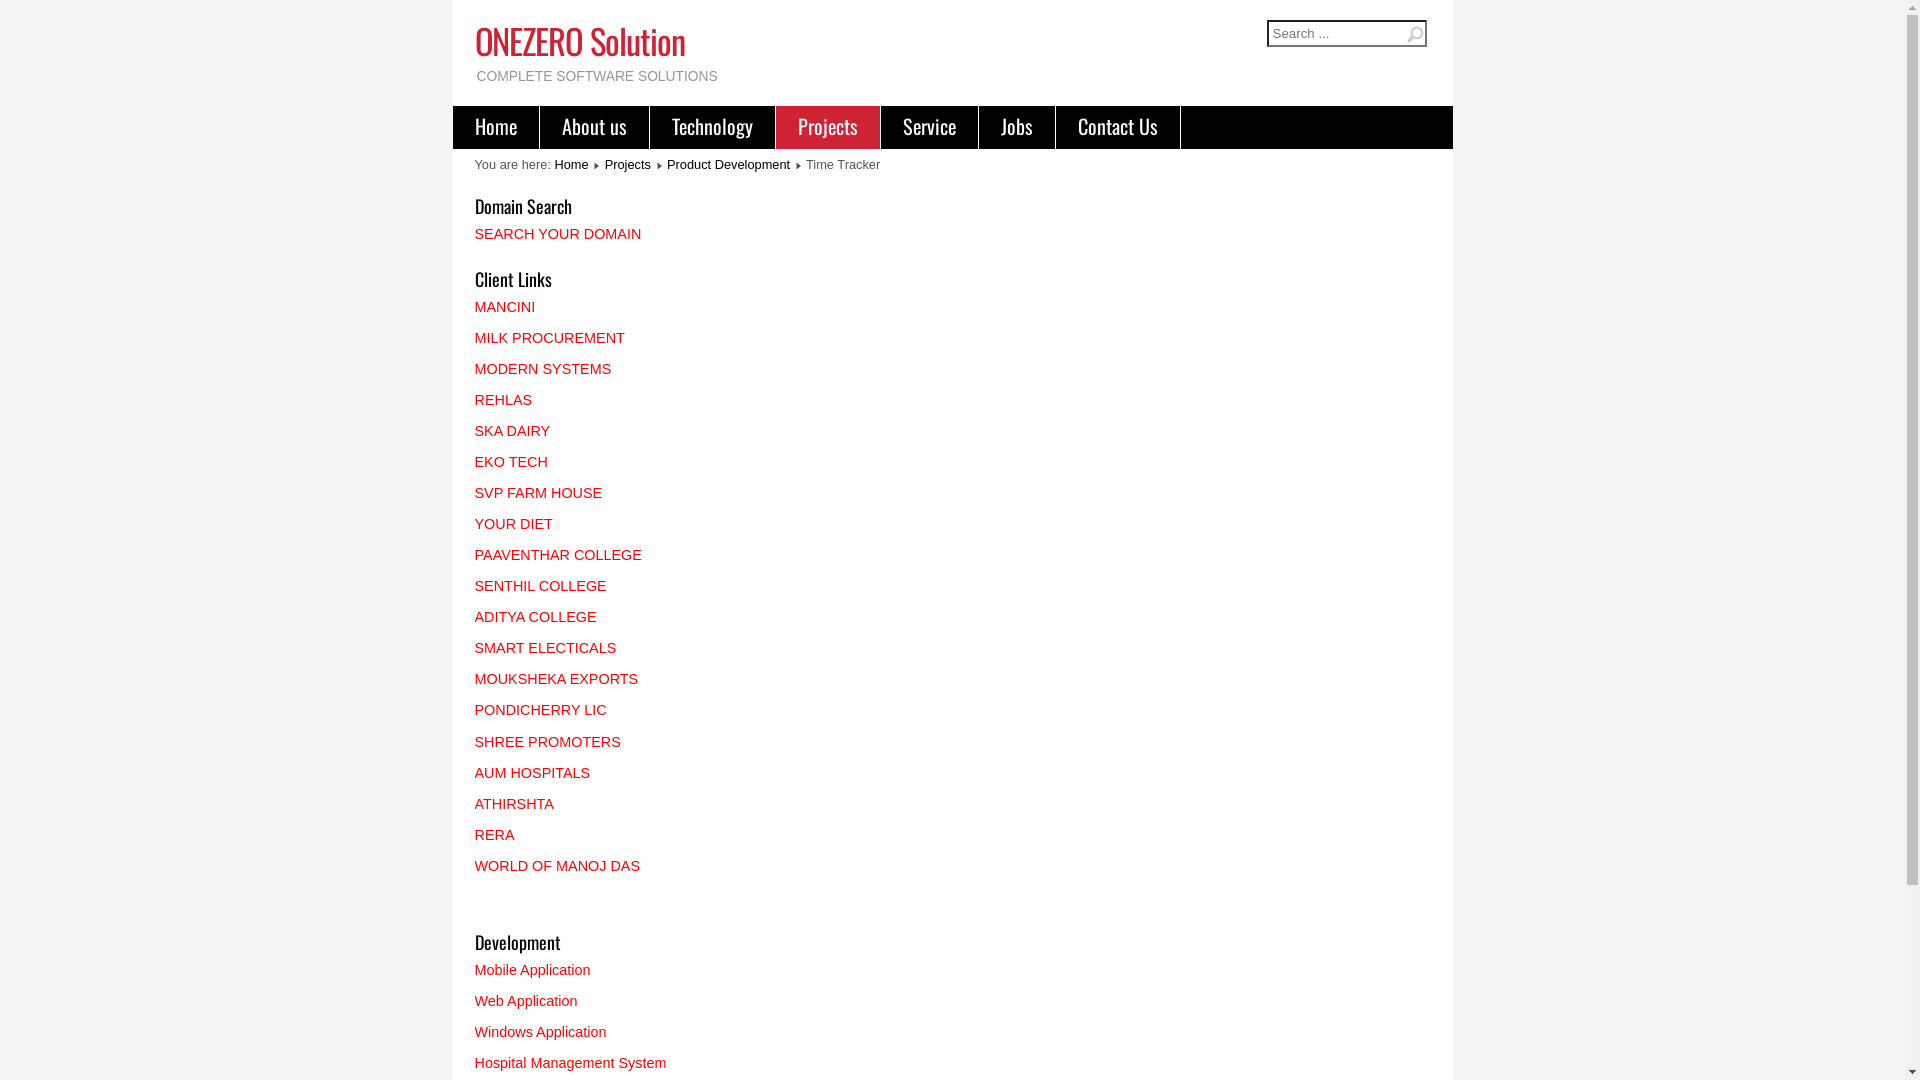 Image resolution: width=1920 pixels, height=1080 pixels. Describe the element at coordinates (556, 679) in the screenshot. I see `MOUKSHEKA EXPORTS` at that location.